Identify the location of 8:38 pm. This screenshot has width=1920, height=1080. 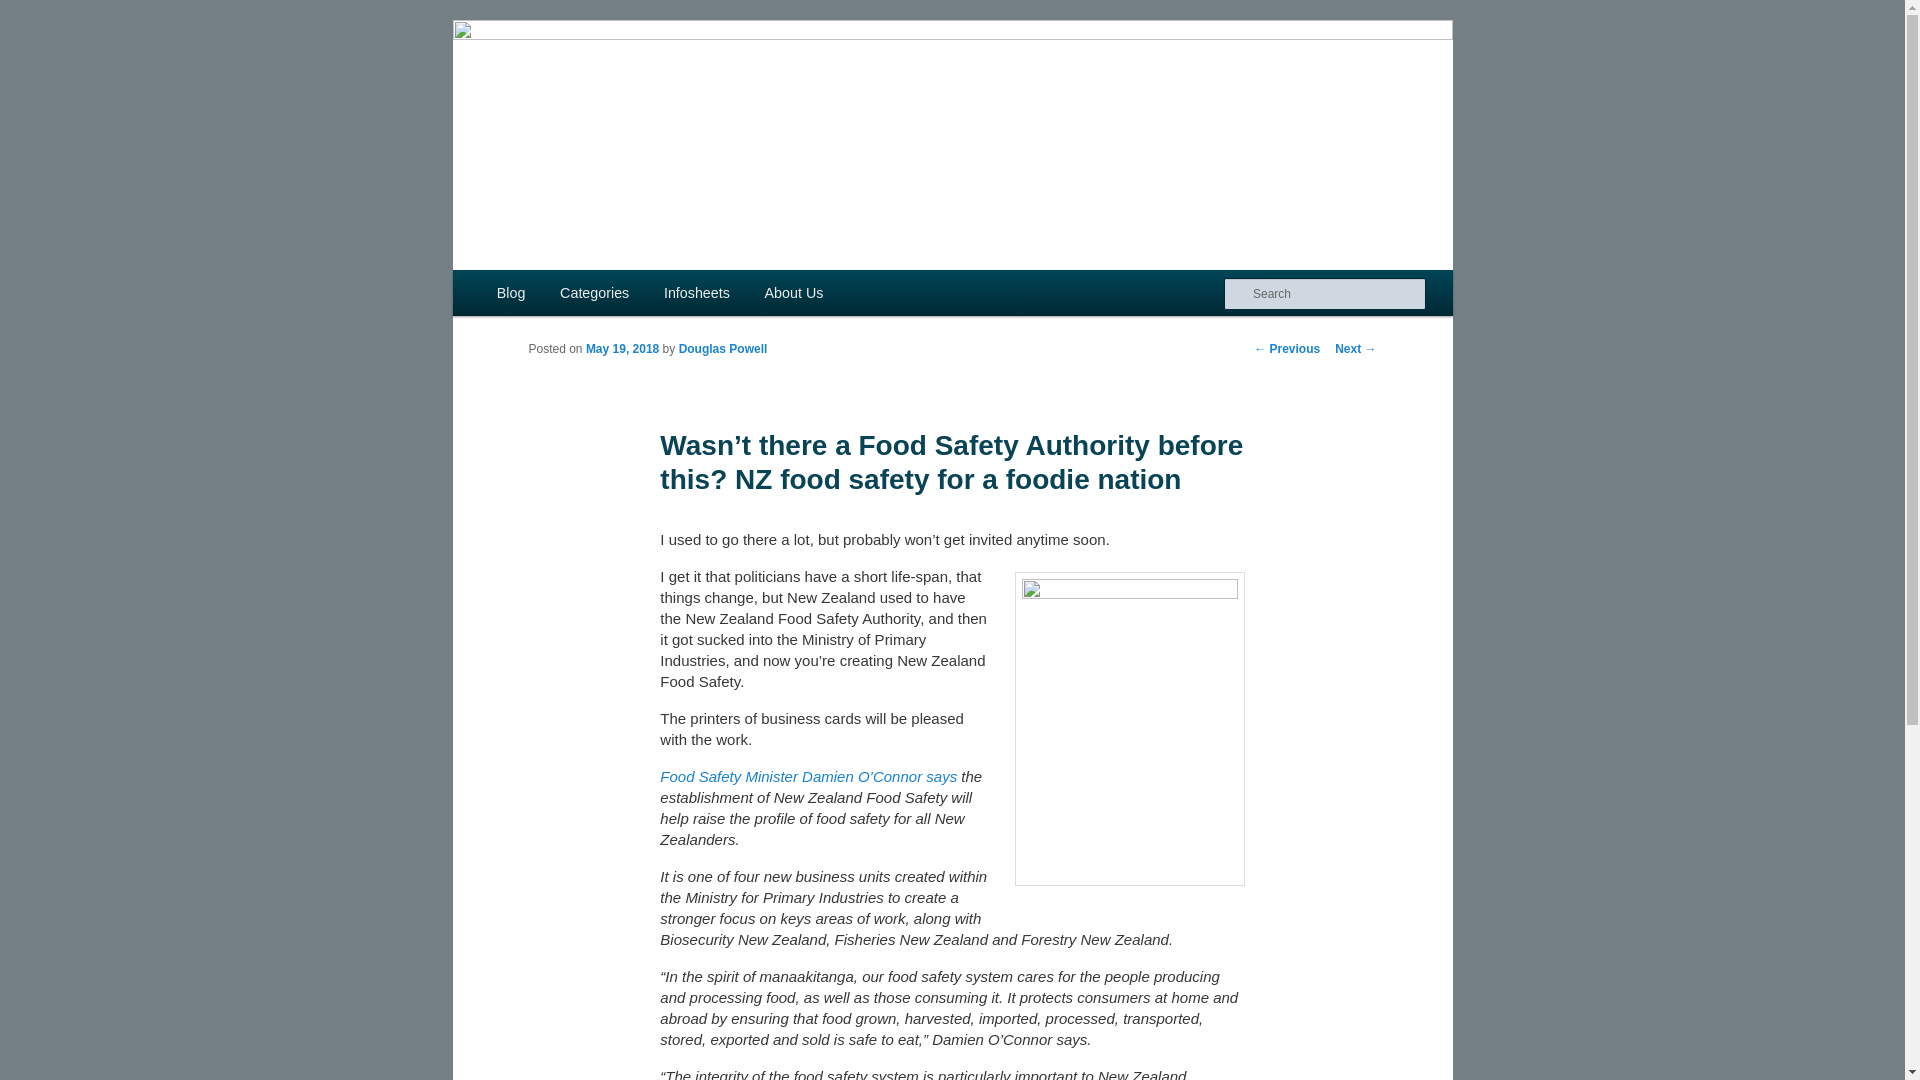
(622, 349).